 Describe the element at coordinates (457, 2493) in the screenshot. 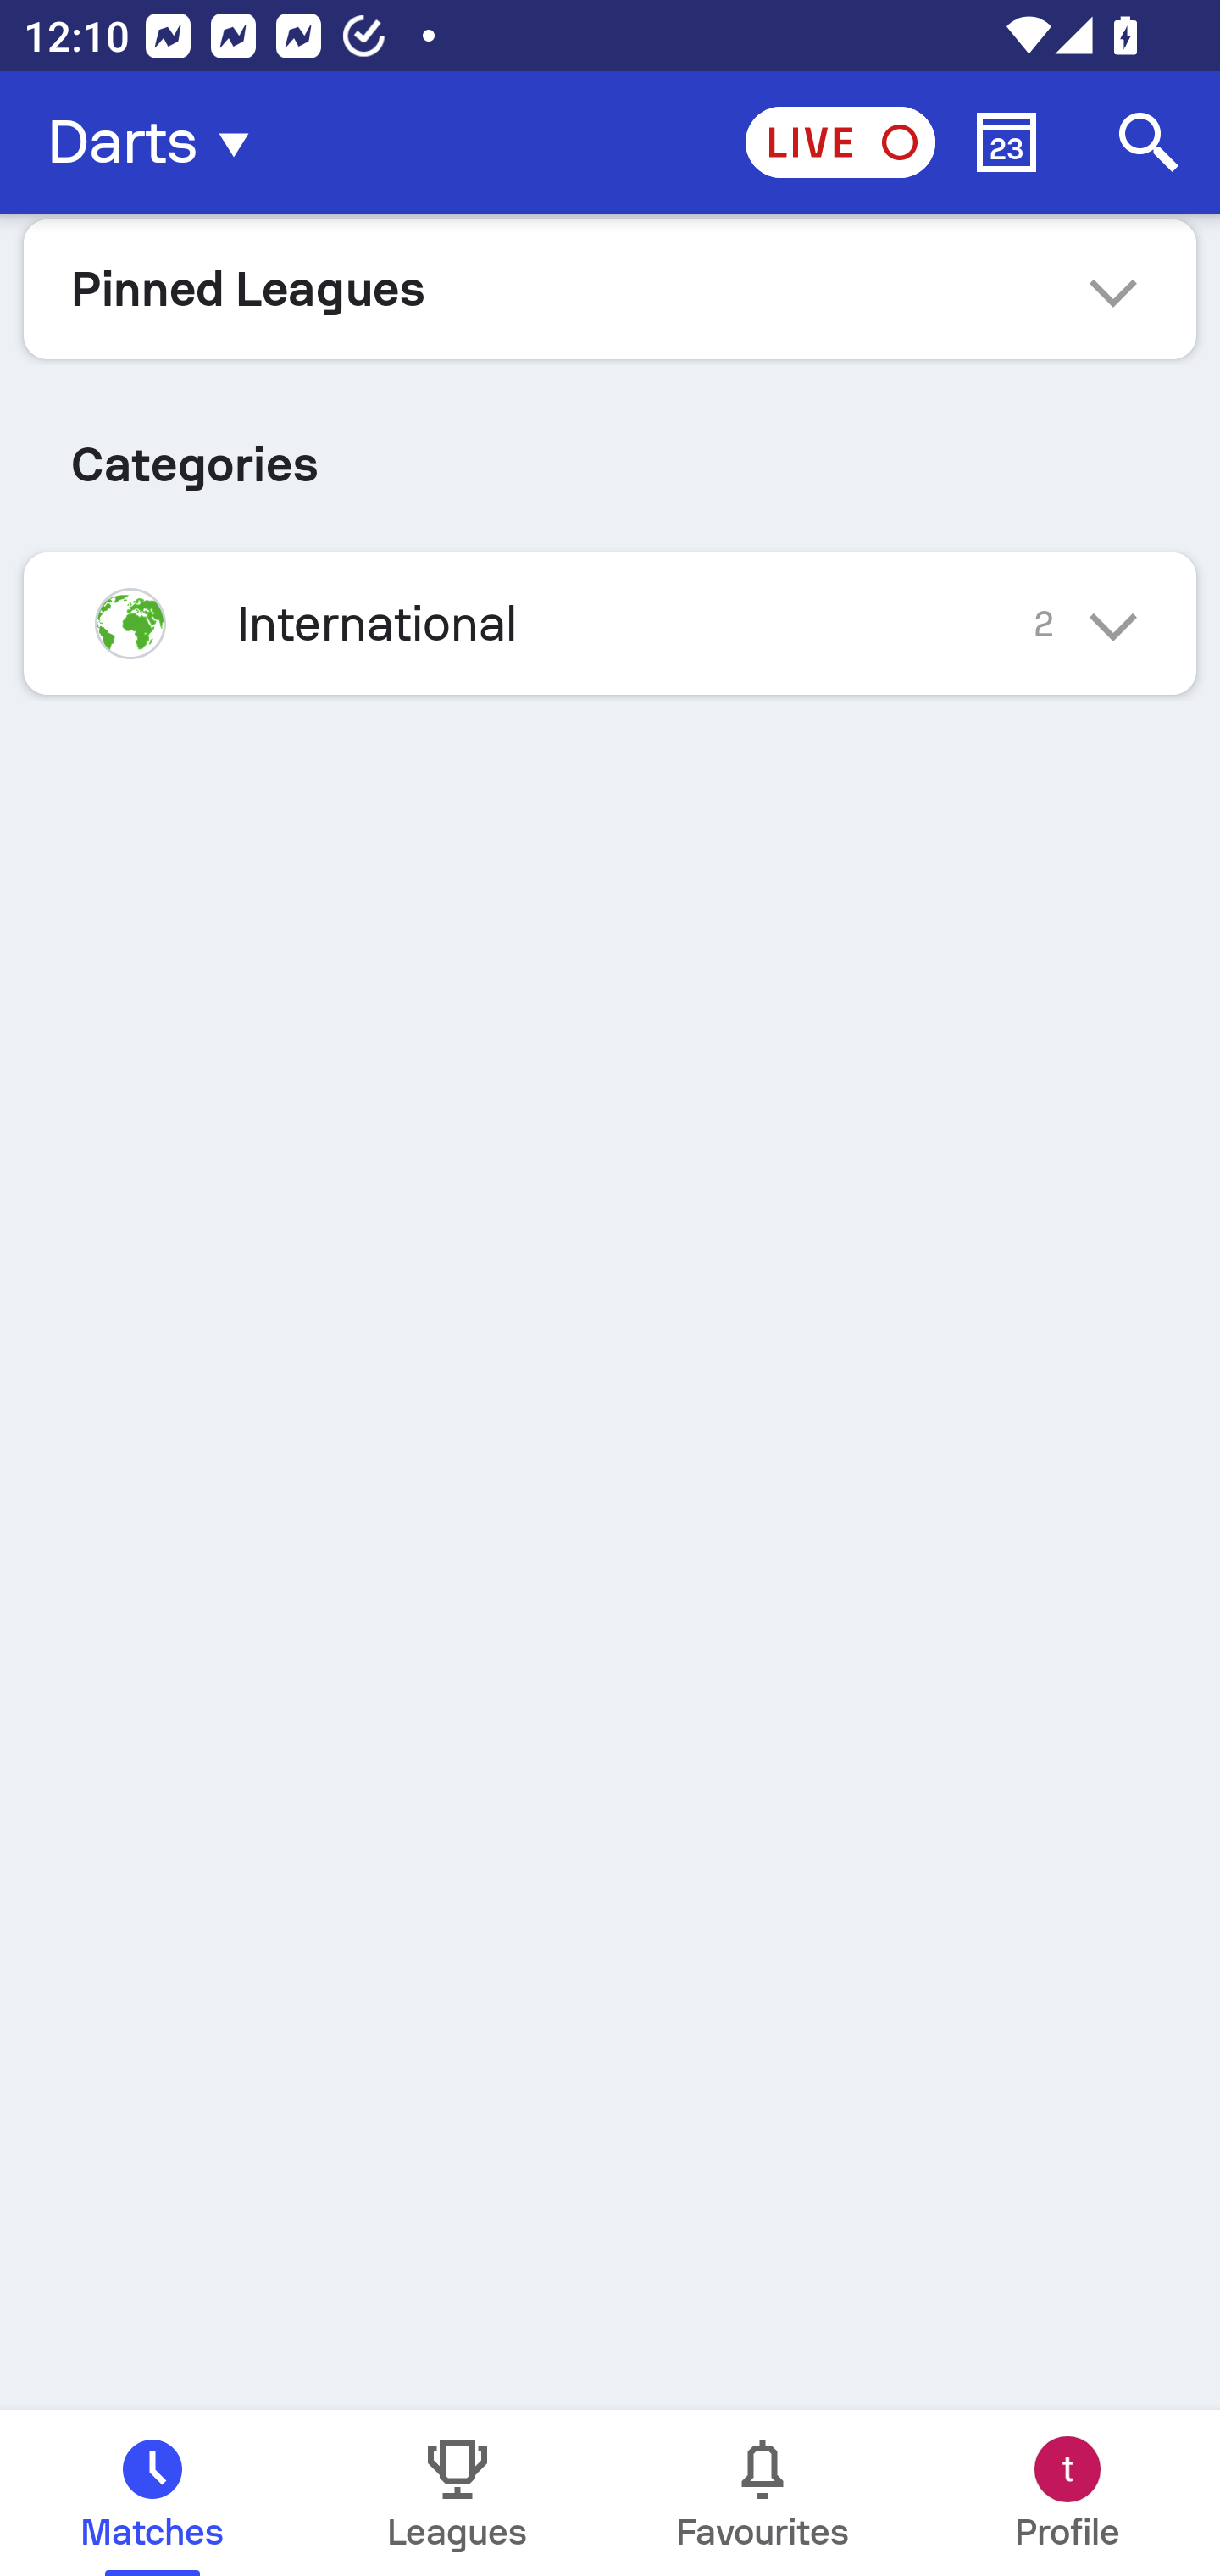

I see `Leagues` at that location.